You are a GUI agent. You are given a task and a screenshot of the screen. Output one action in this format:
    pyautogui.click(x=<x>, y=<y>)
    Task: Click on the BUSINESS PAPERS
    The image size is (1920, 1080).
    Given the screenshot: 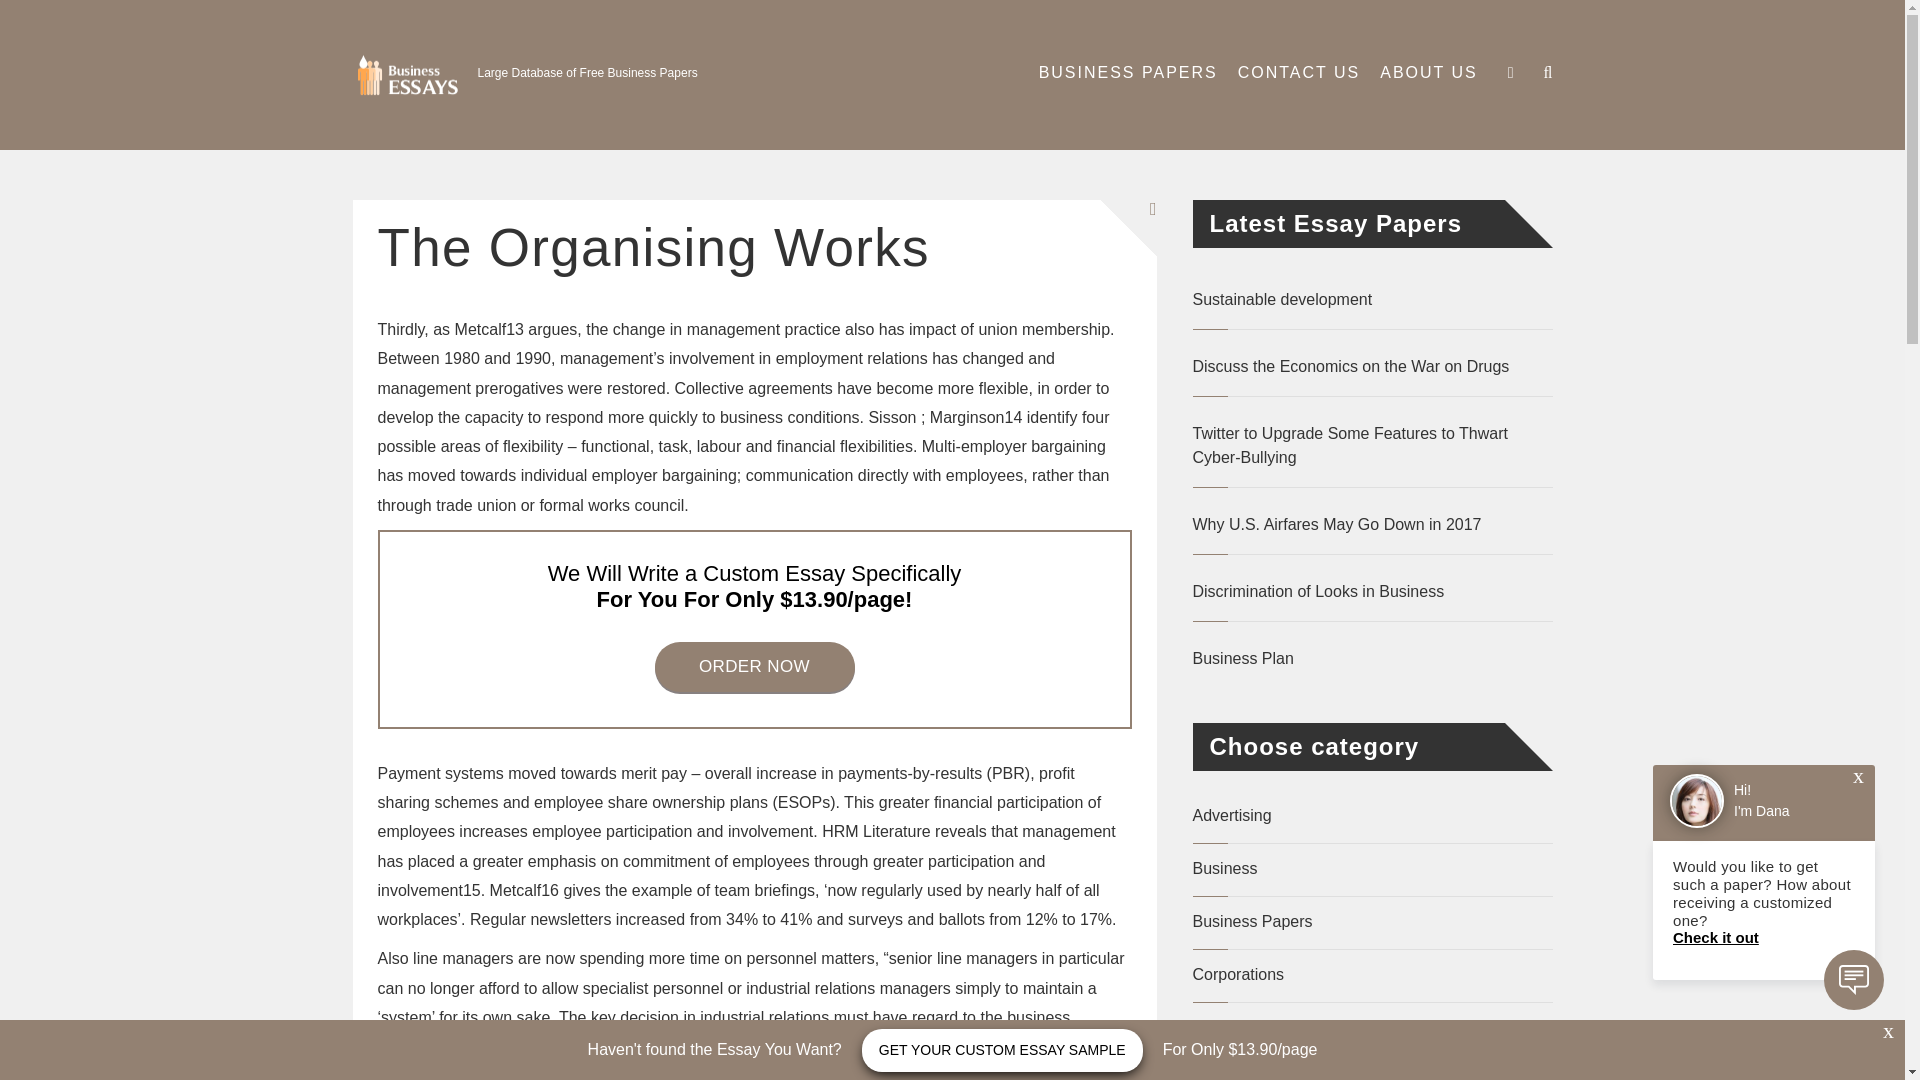 What is the action you would take?
    pyautogui.click(x=1128, y=72)
    